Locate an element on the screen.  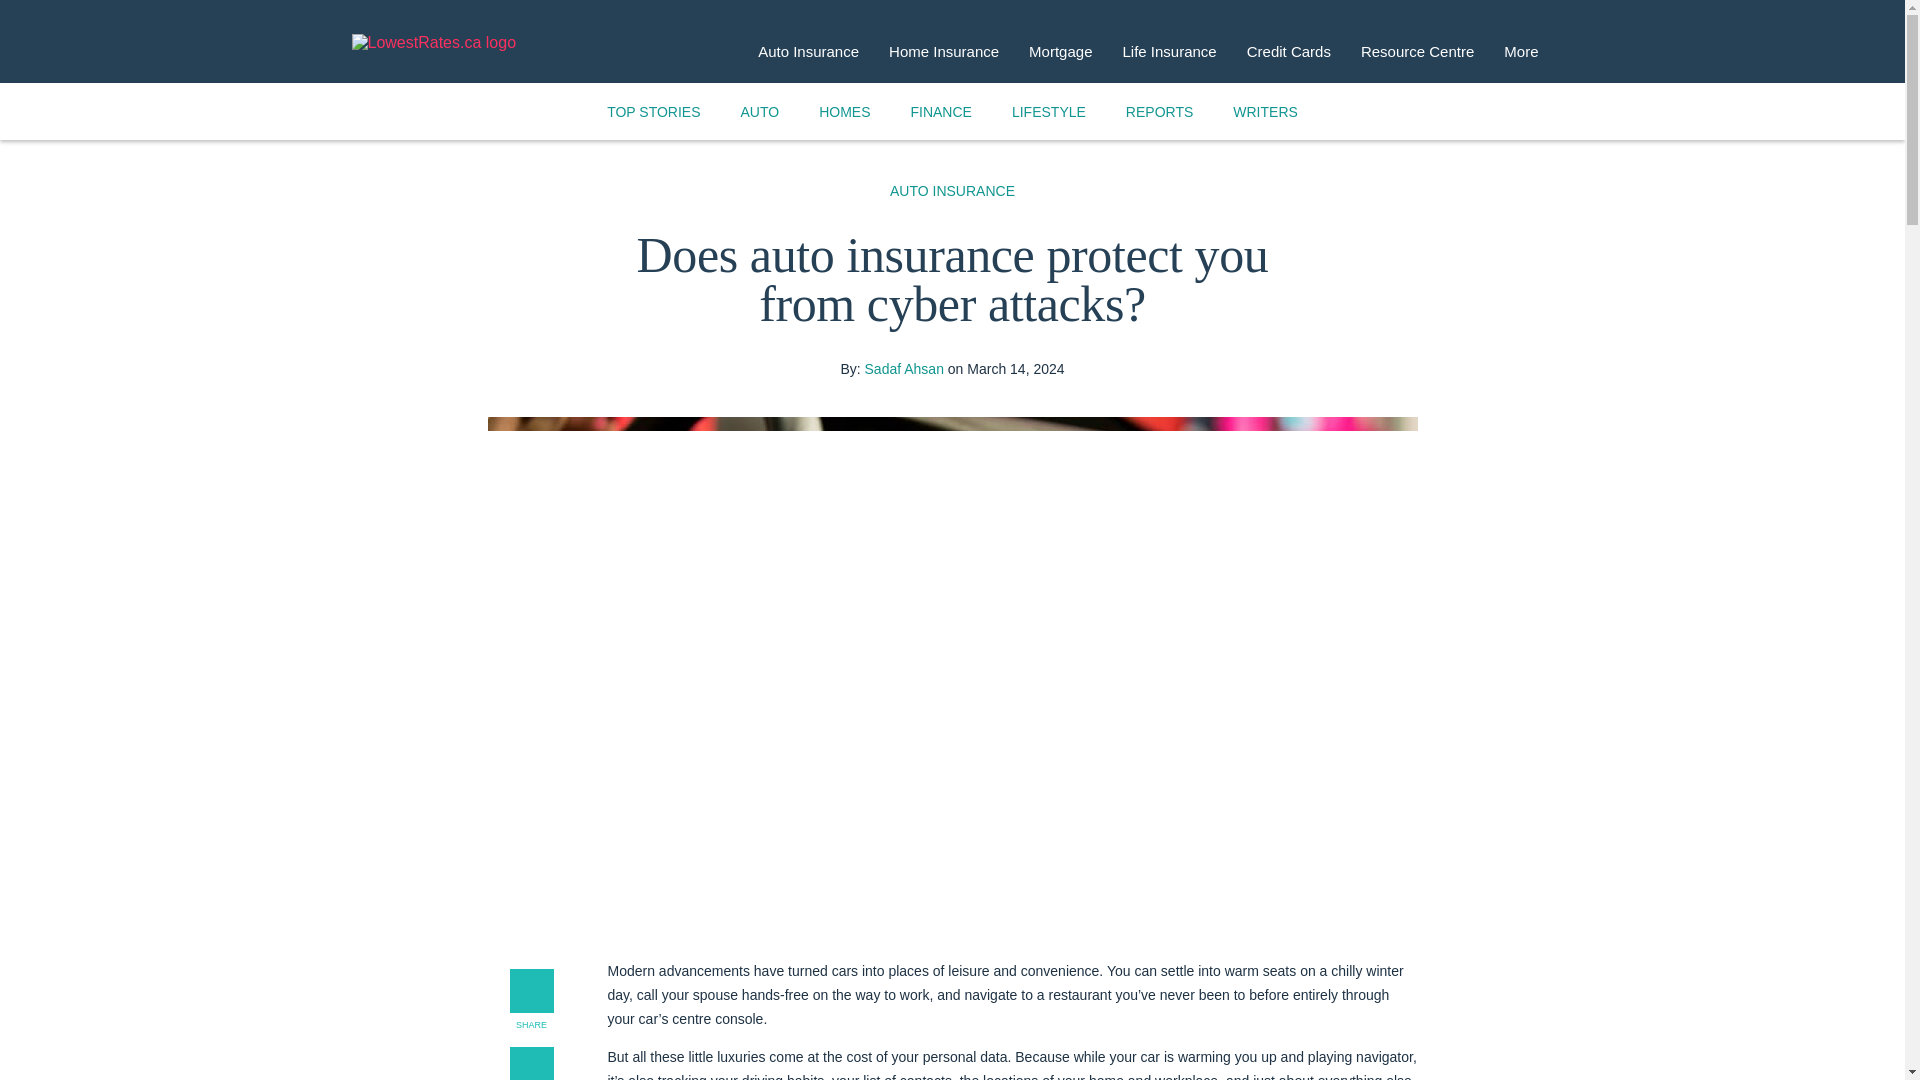
More is located at coordinates (1521, 52).